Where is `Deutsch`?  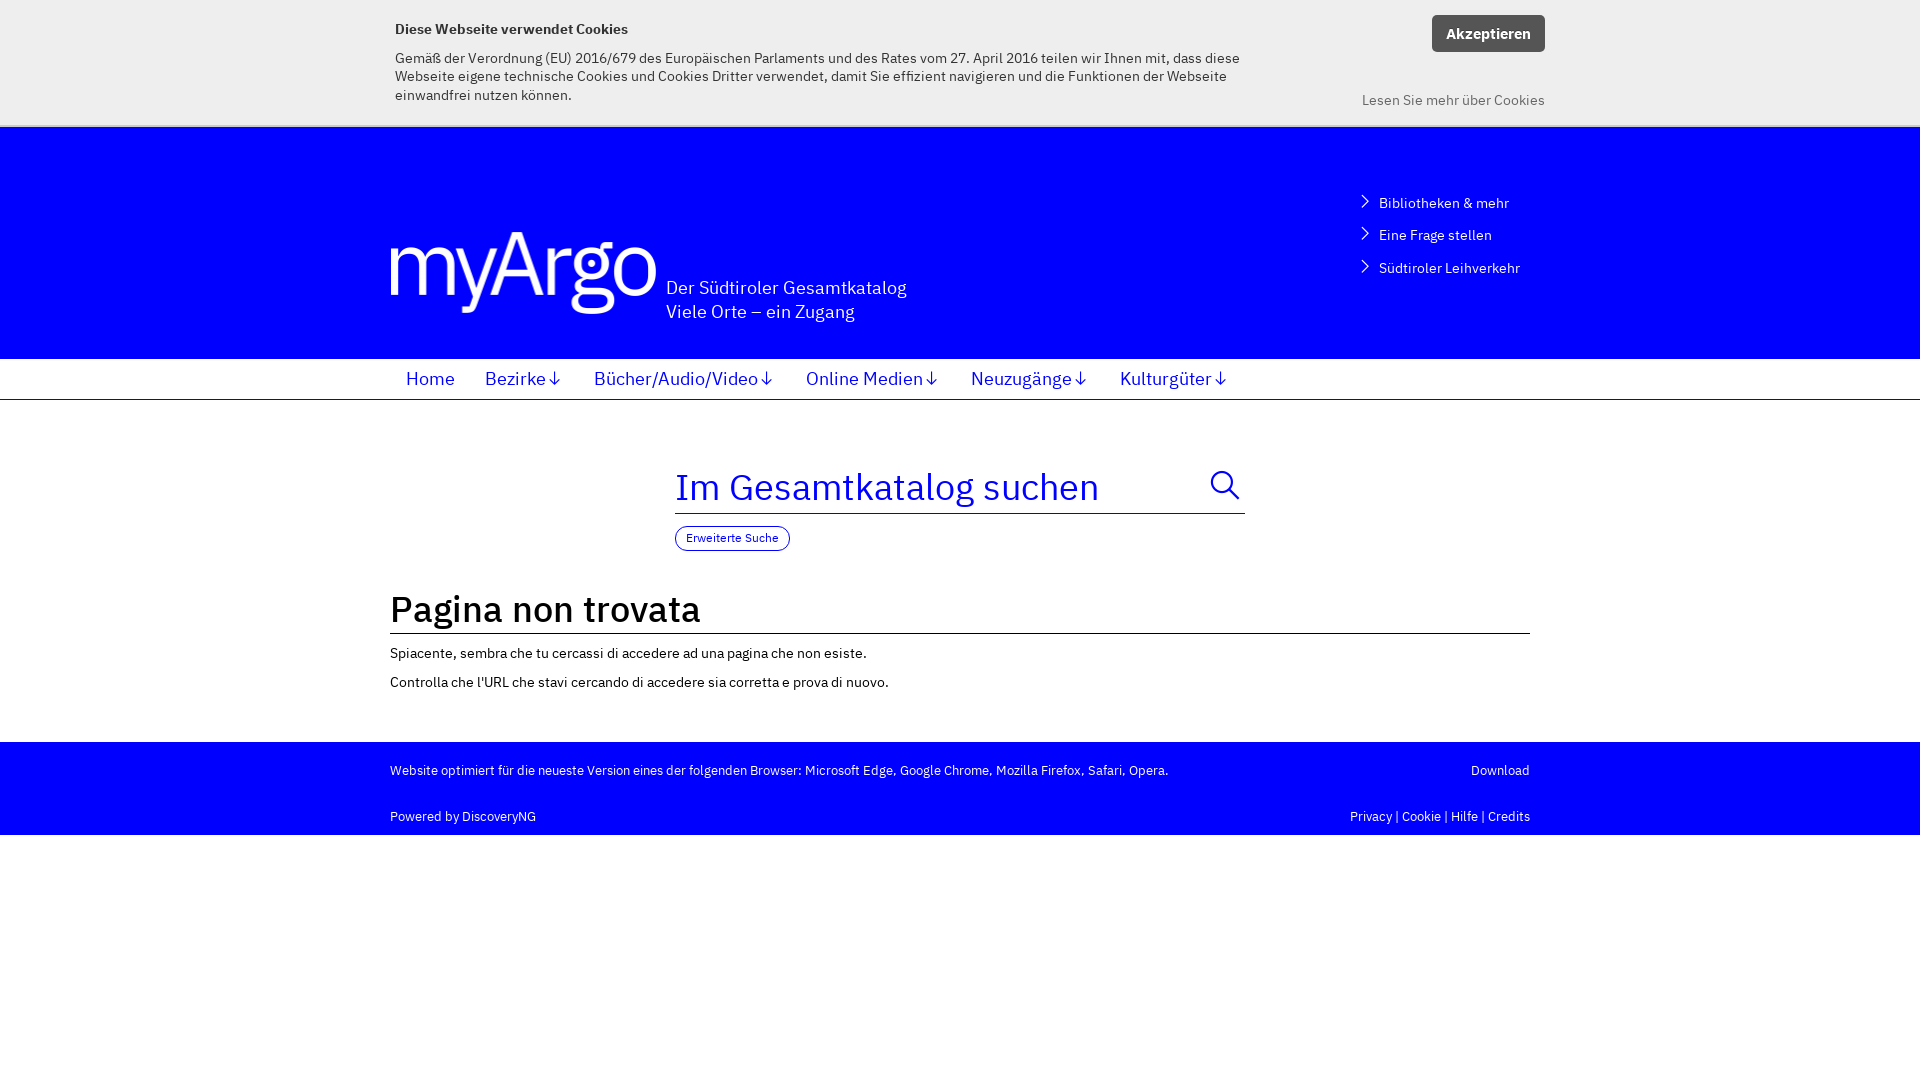
Deutsch is located at coordinates (1485, 22).